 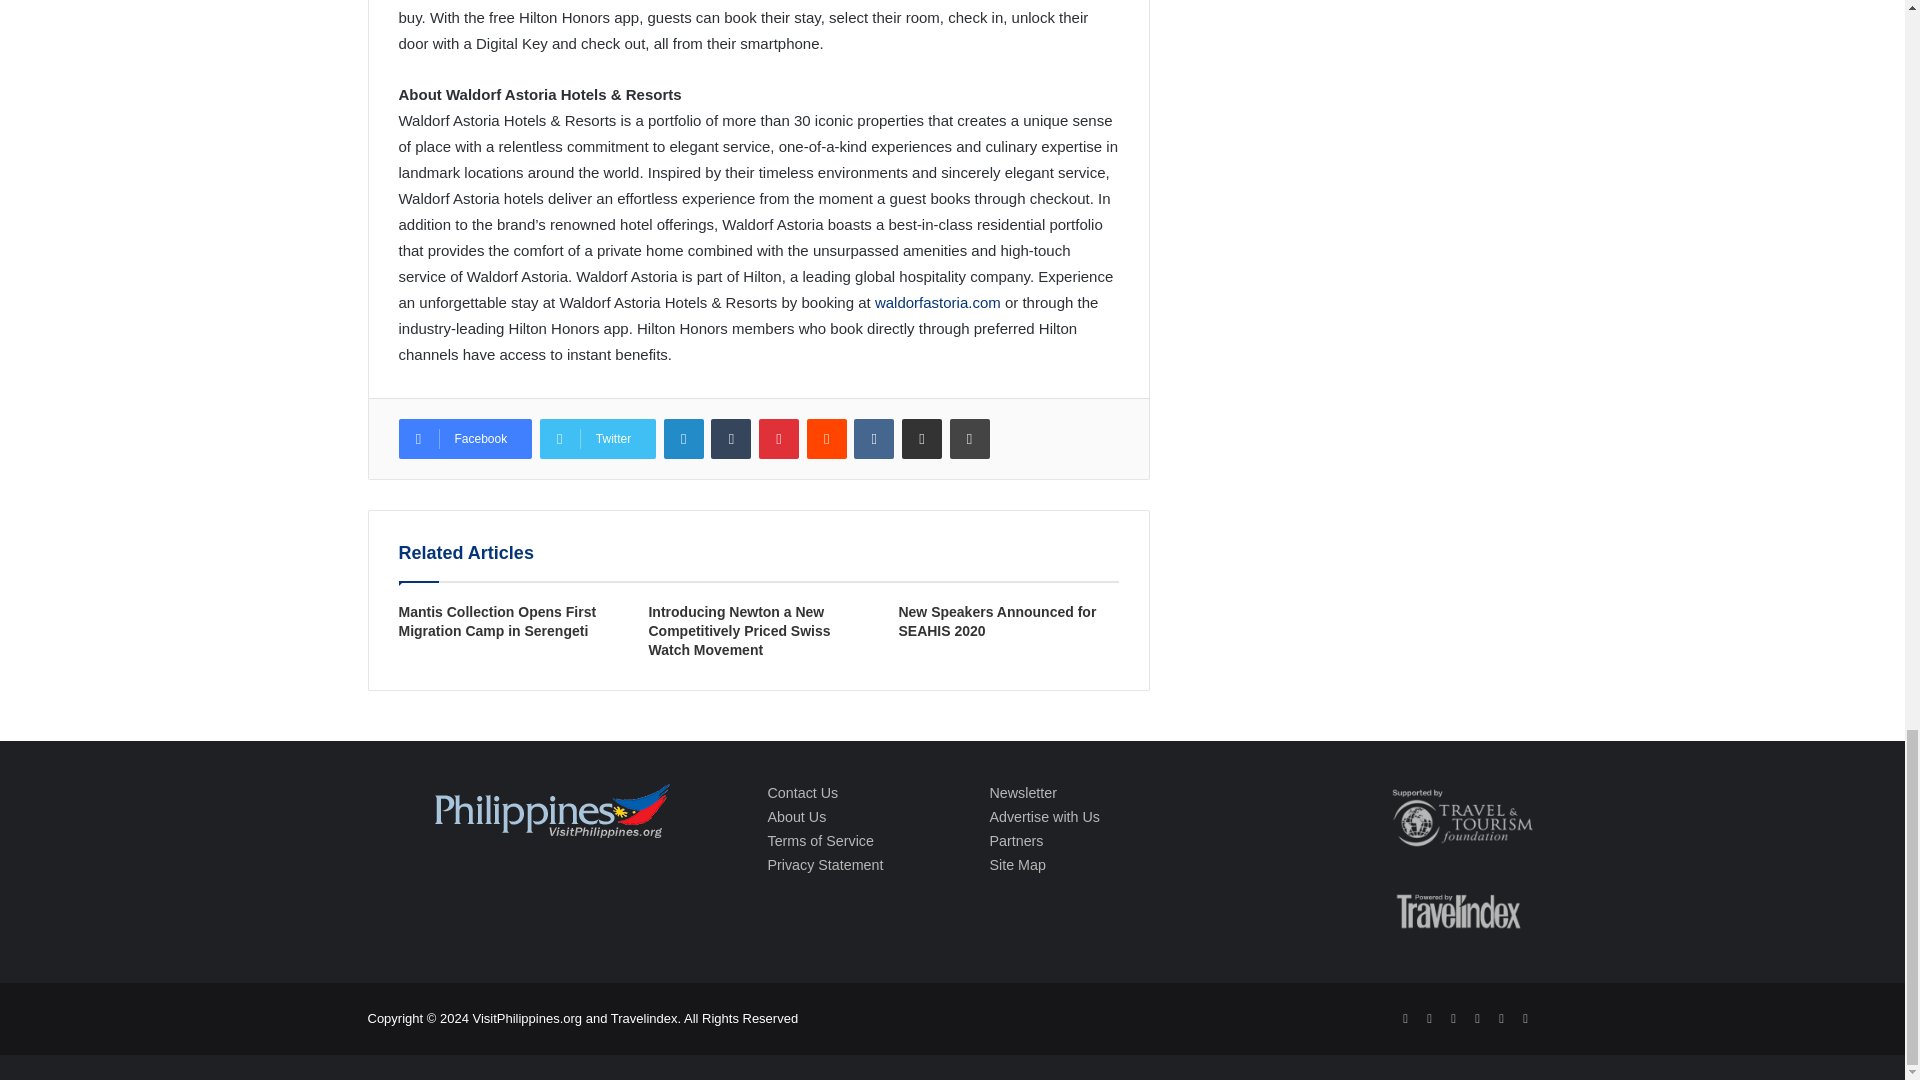 I want to click on Reddit, so click(x=826, y=439).